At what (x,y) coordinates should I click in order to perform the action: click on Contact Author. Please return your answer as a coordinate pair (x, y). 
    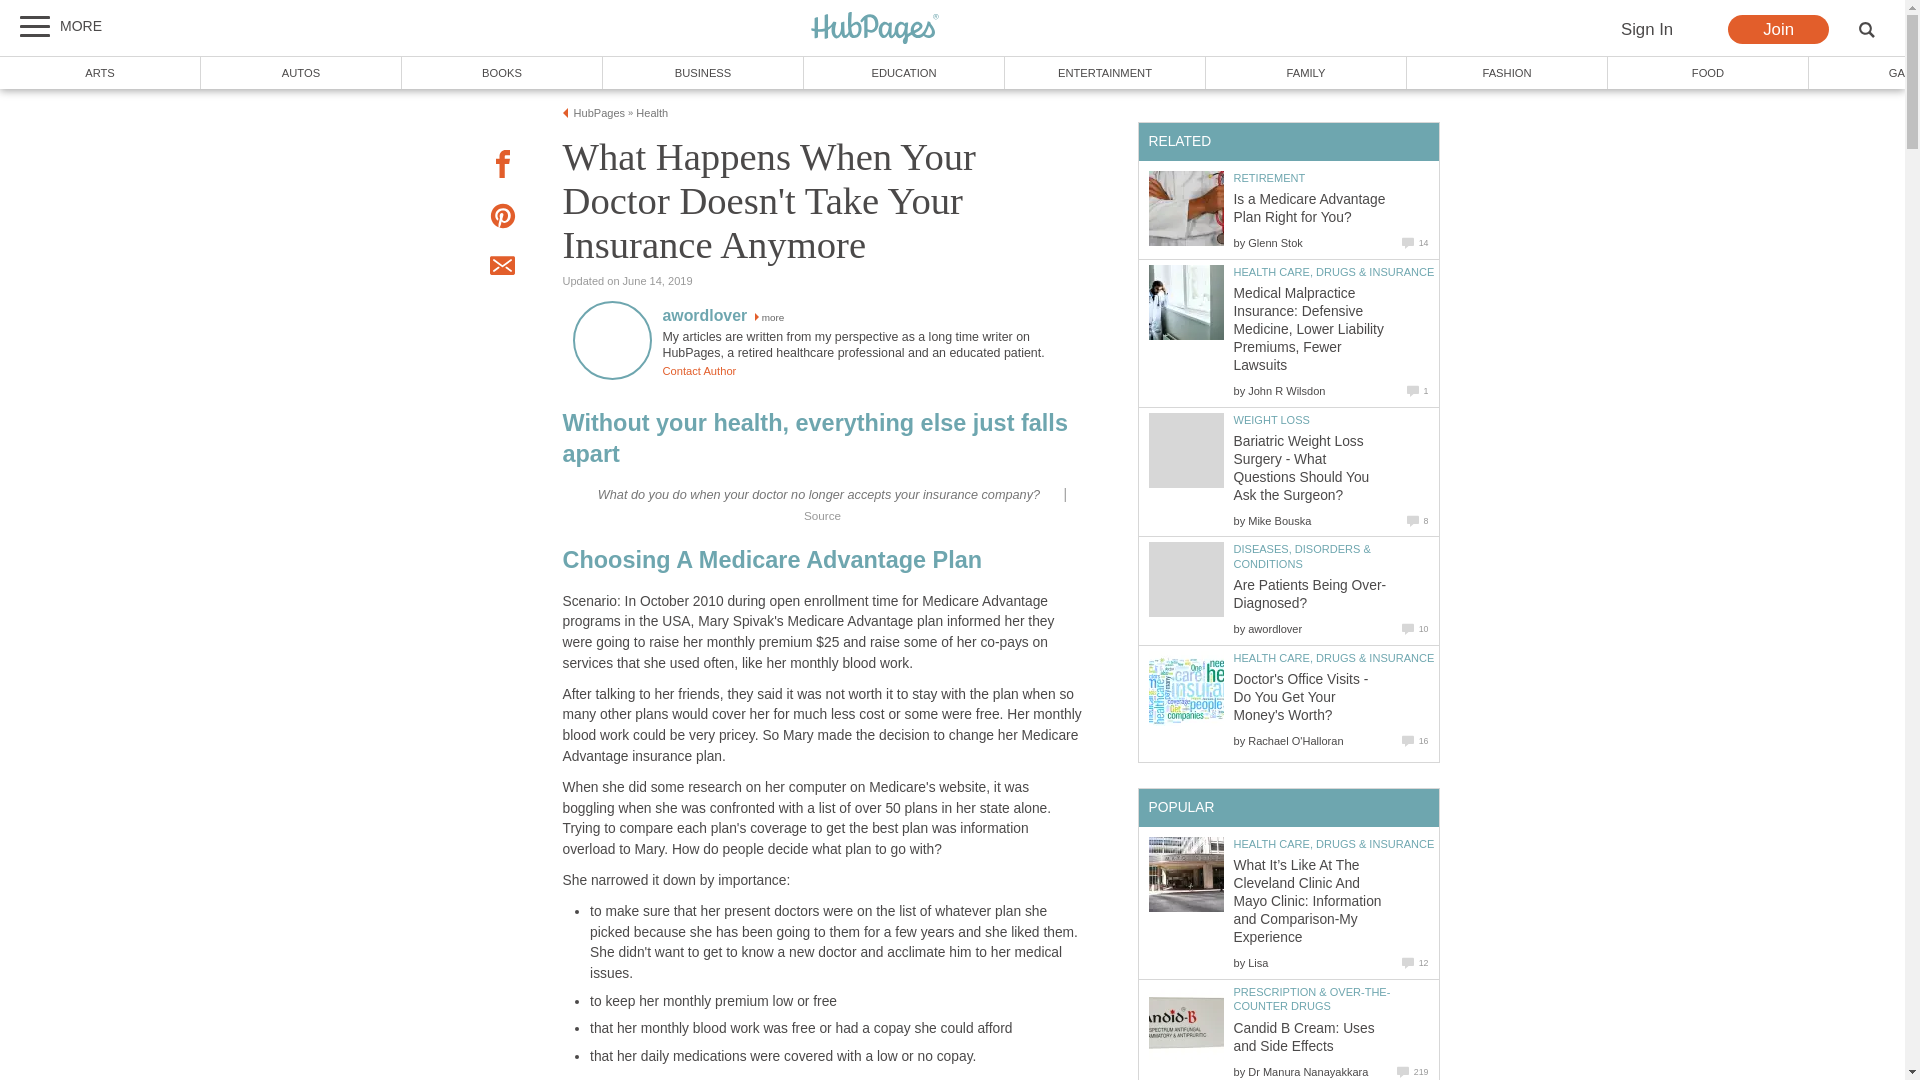
    Looking at the image, I should click on (698, 370).